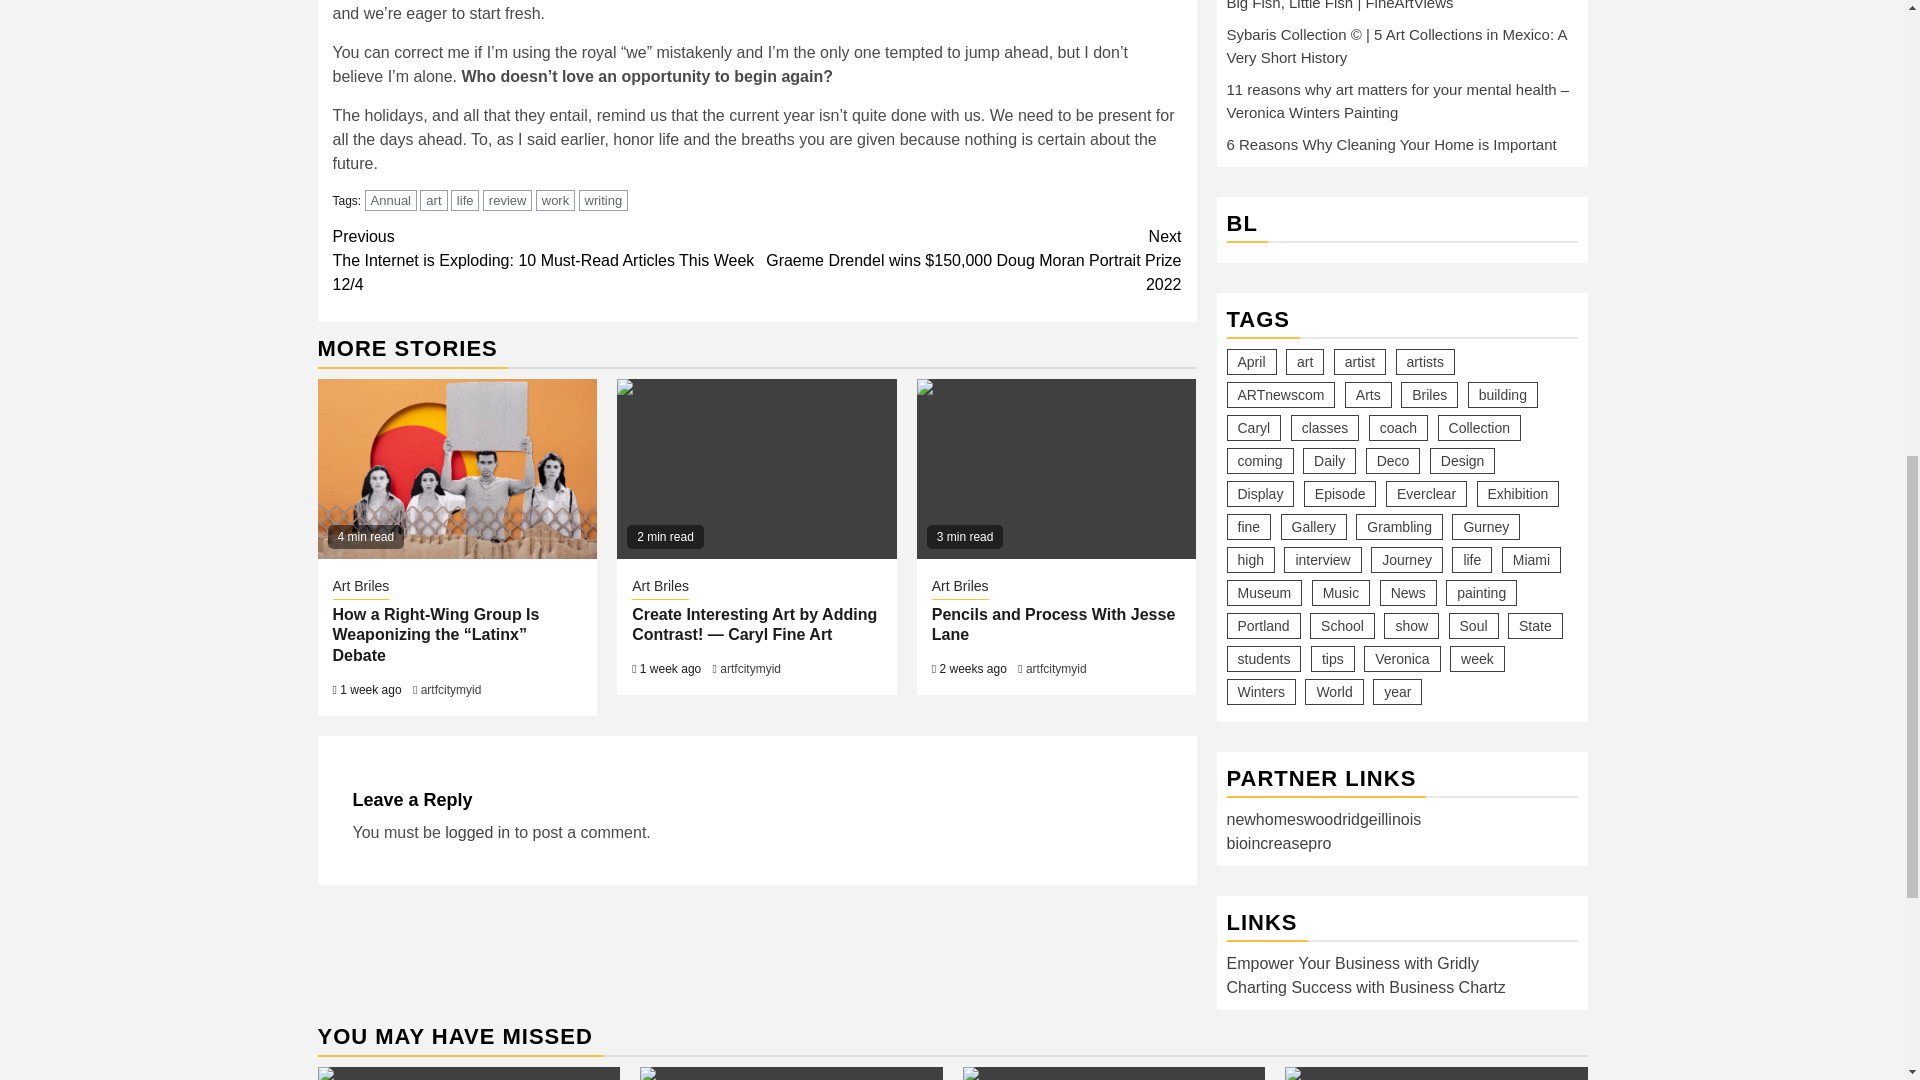 This screenshot has height=1080, width=1920. Describe the element at coordinates (554, 200) in the screenshot. I see `work` at that location.